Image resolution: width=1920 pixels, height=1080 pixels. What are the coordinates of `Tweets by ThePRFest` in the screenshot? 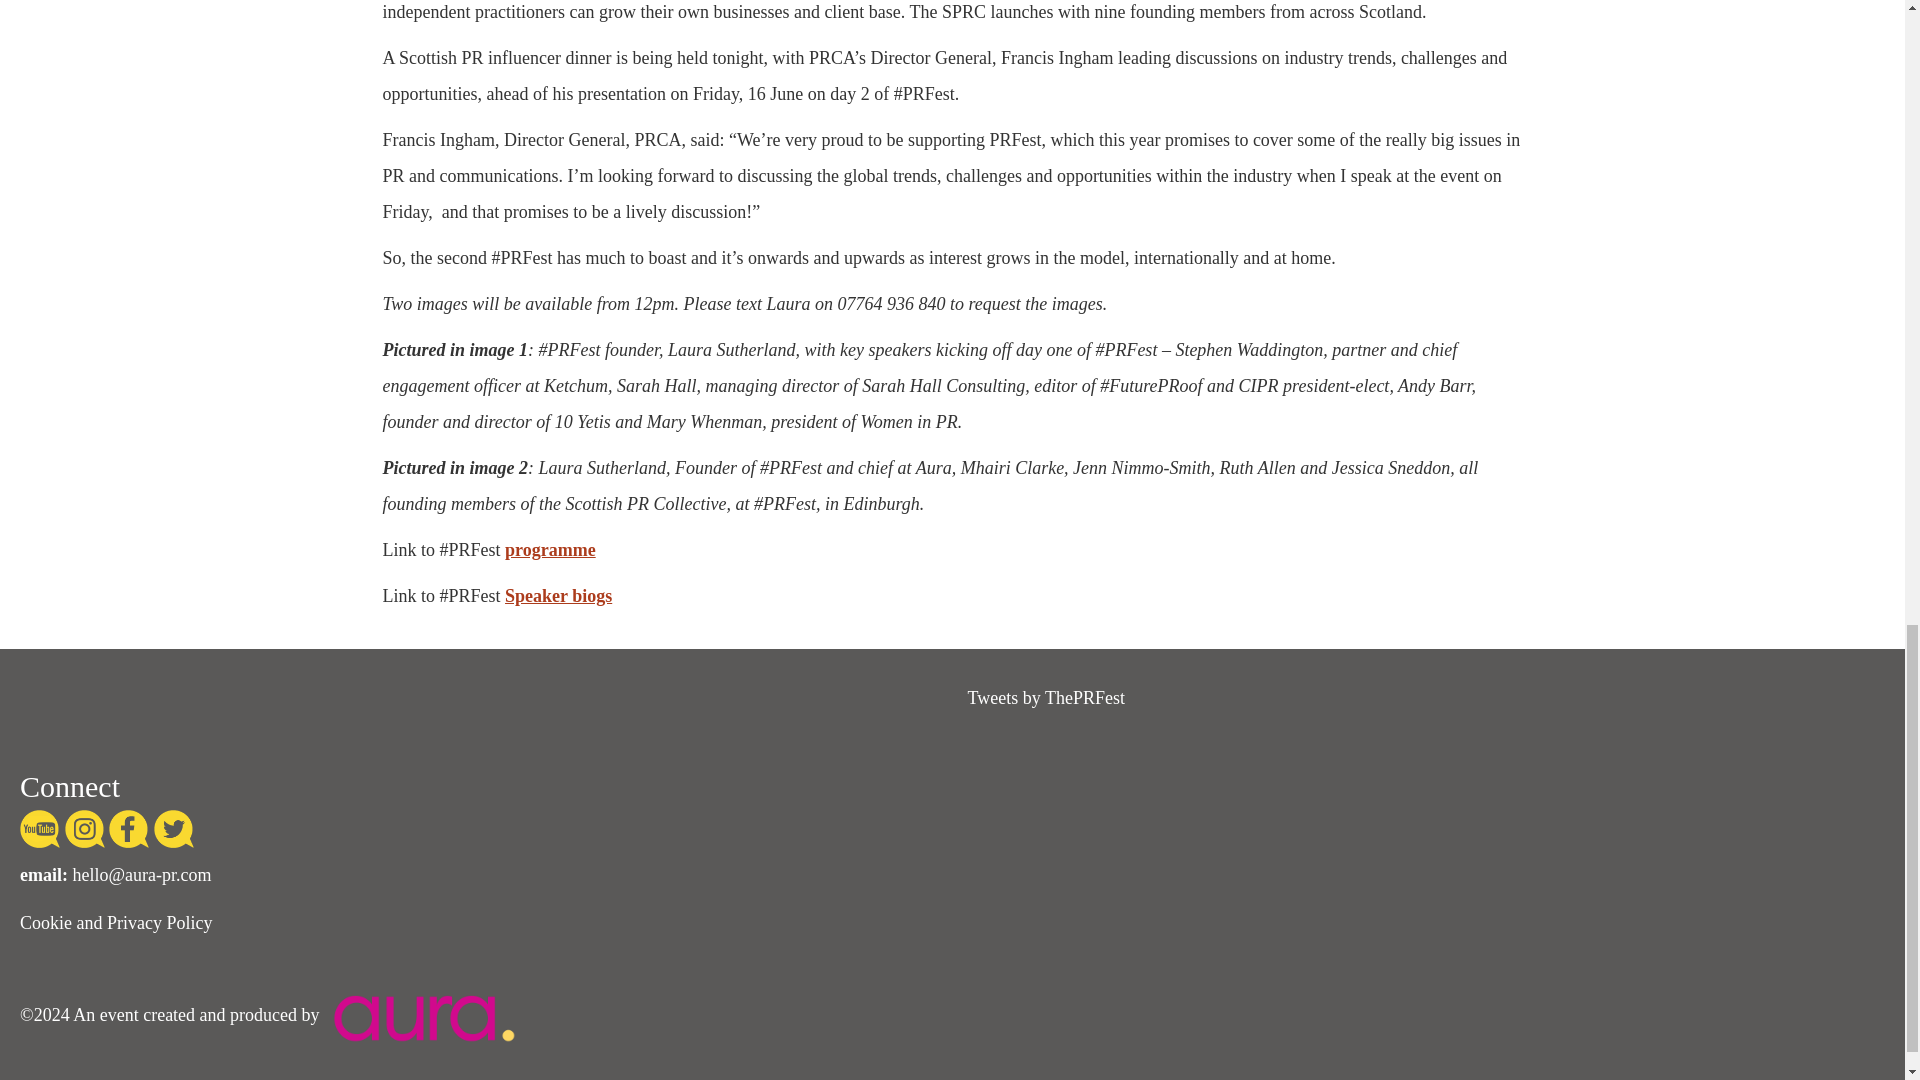 It's located at (1046, 698).